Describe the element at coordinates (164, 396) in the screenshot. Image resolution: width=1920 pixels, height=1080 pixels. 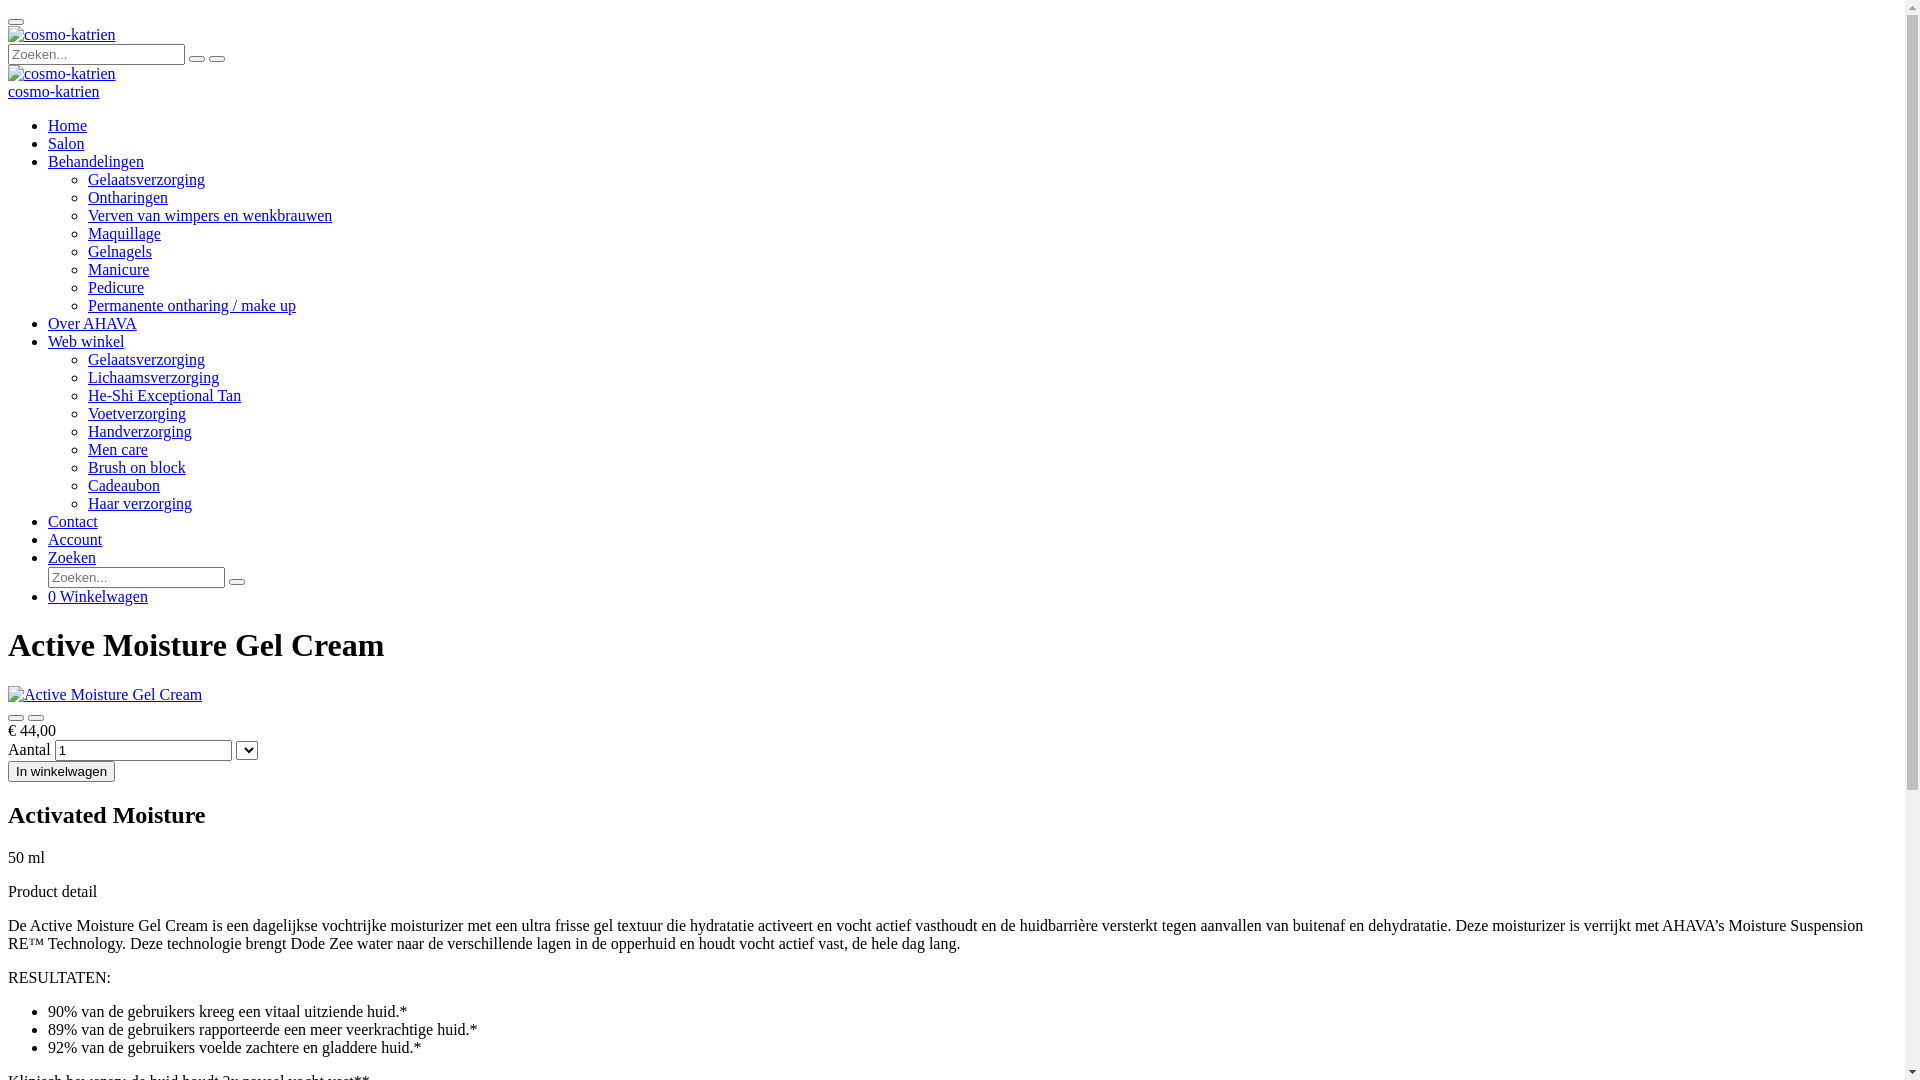
I see `He-Shi Exceptional Tan` at that location.